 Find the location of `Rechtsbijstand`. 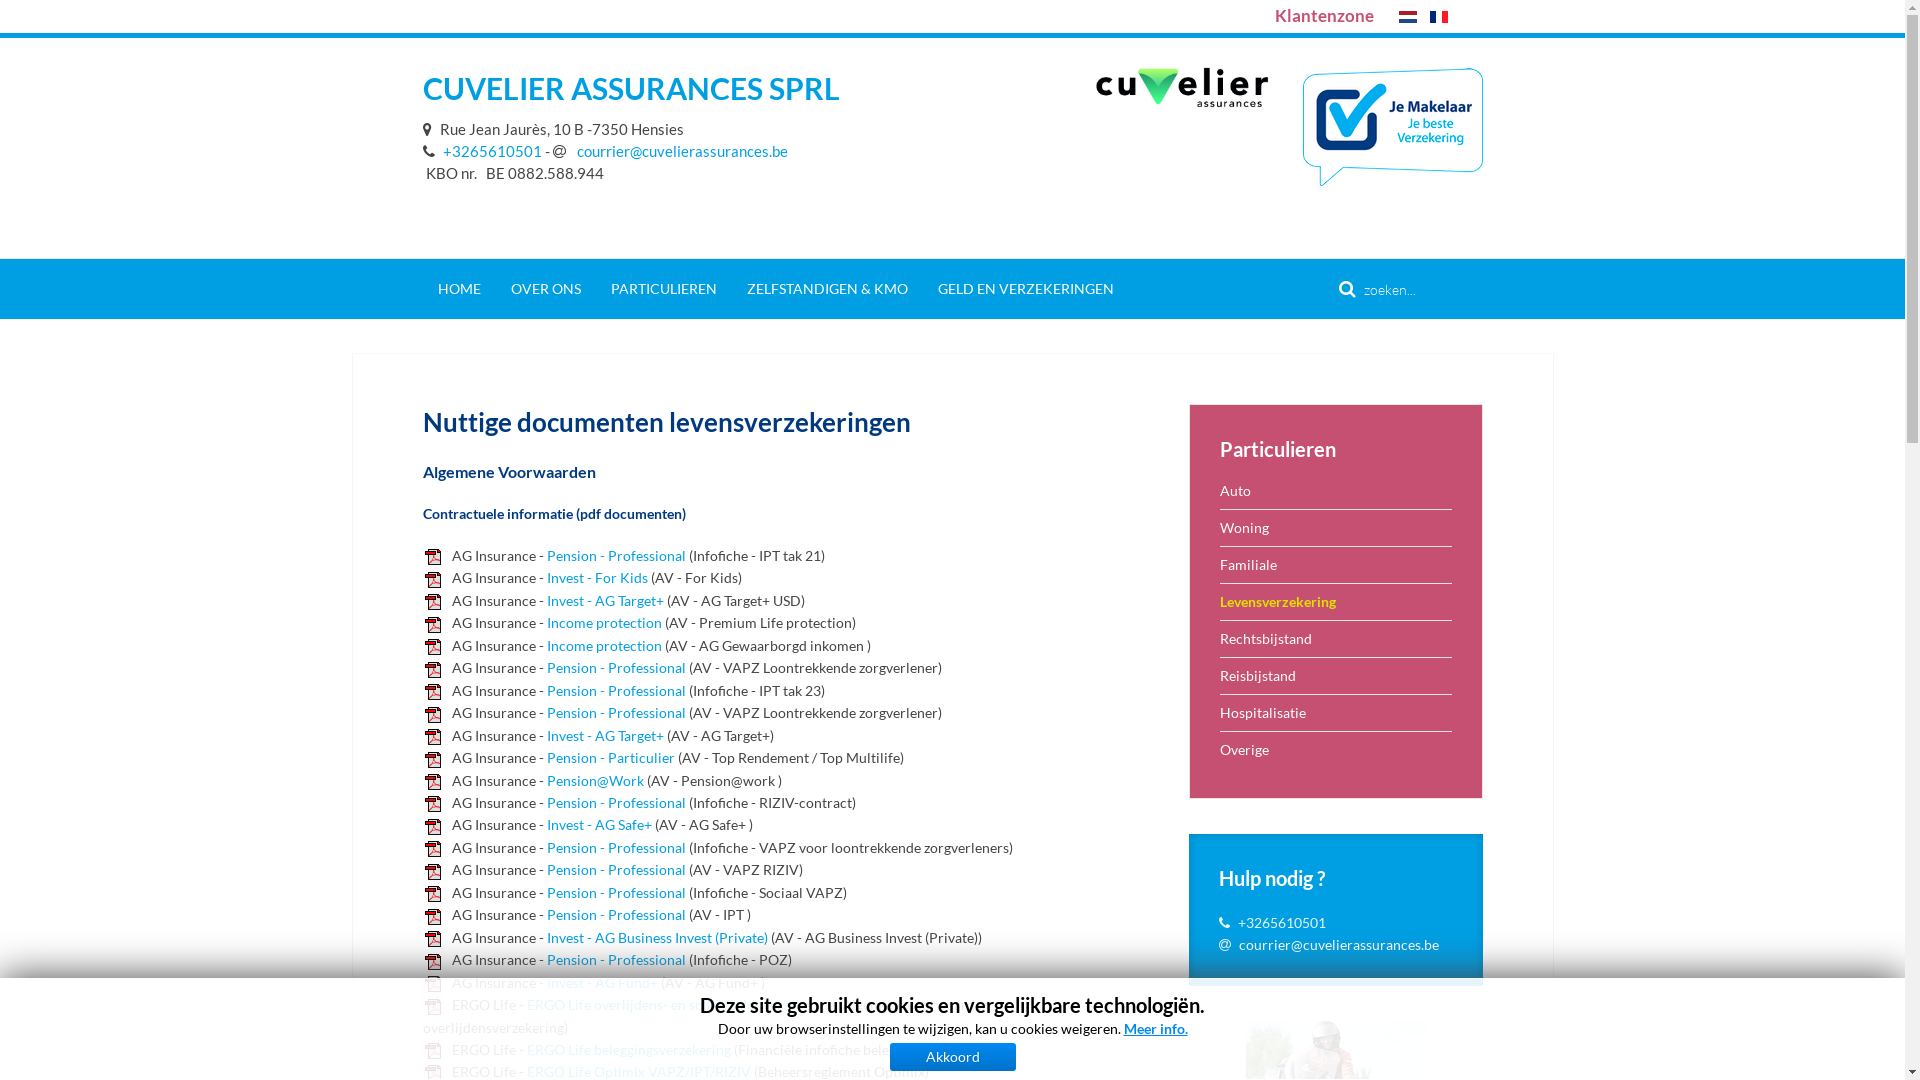

Rechtsbijstand is located at coordinates (1336, 638).